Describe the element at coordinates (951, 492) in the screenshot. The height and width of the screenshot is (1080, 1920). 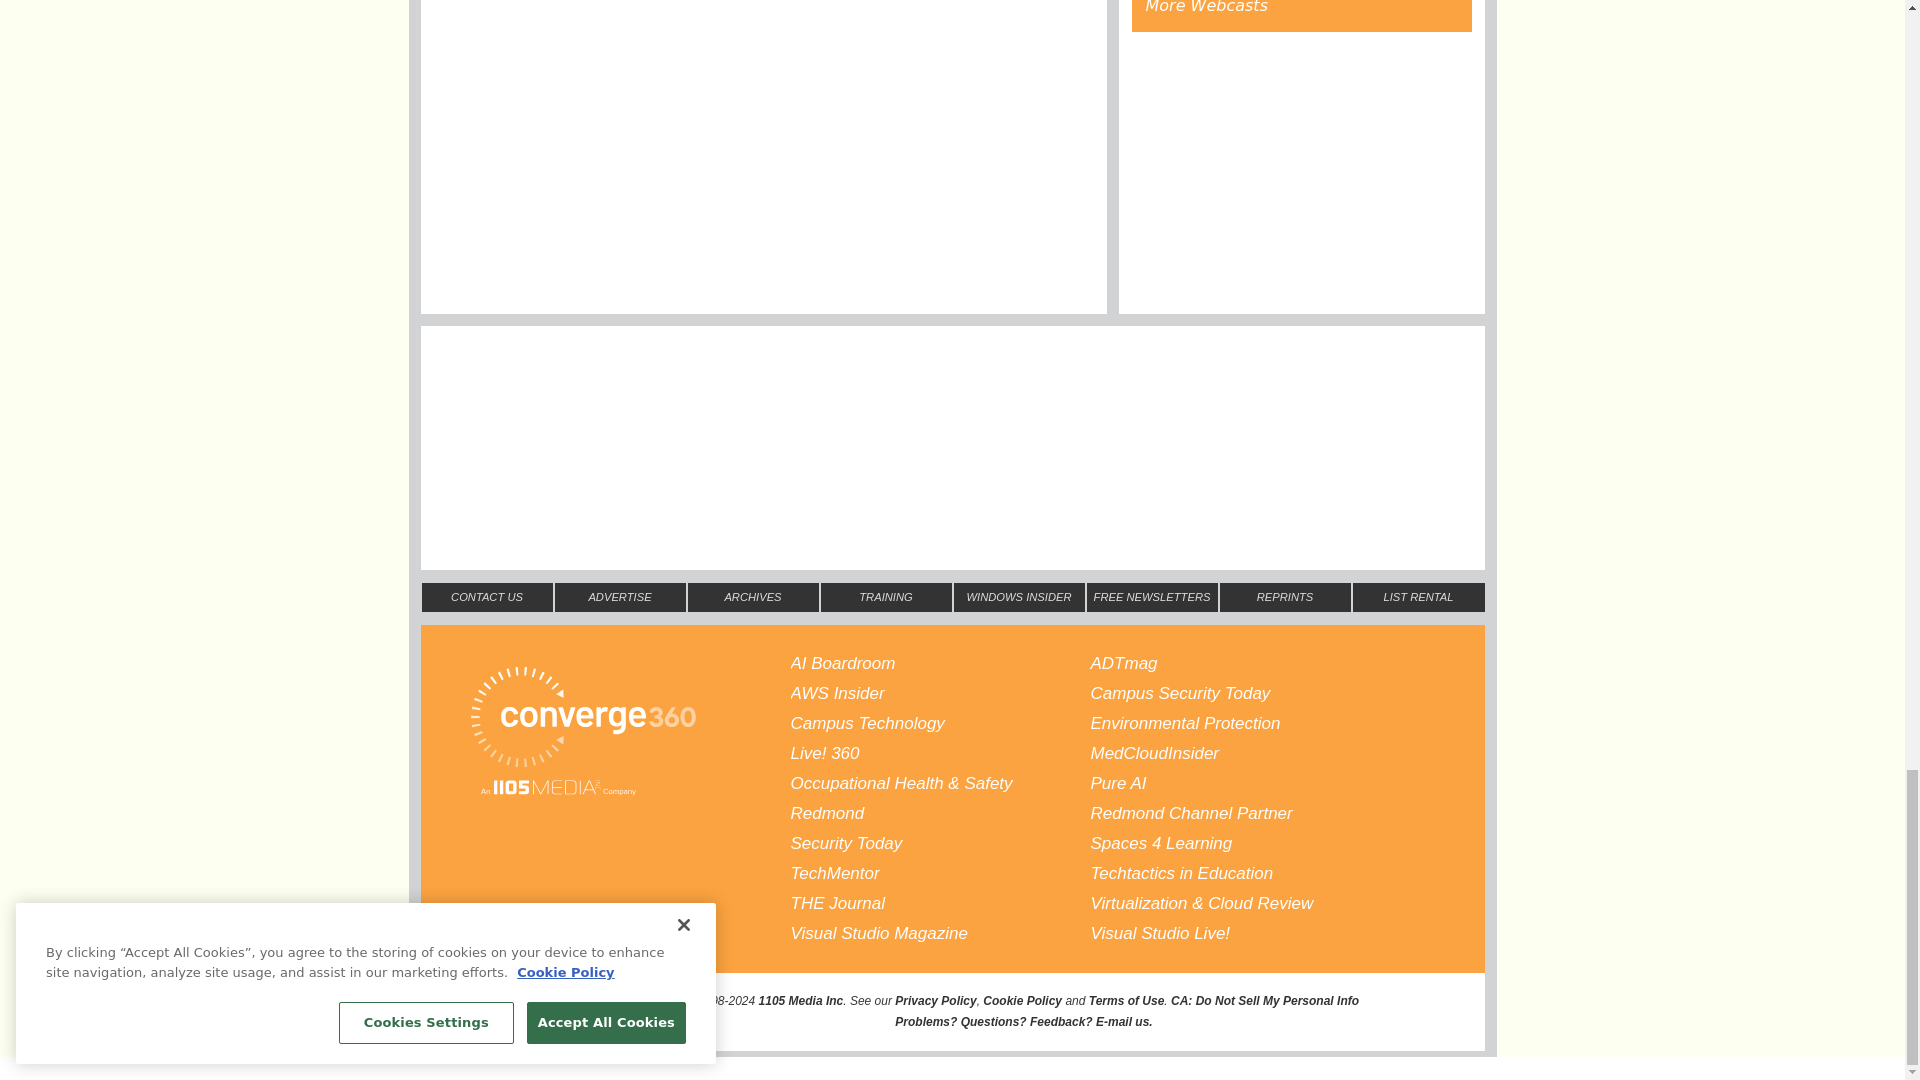
I see `3rd party ad content` at that location.